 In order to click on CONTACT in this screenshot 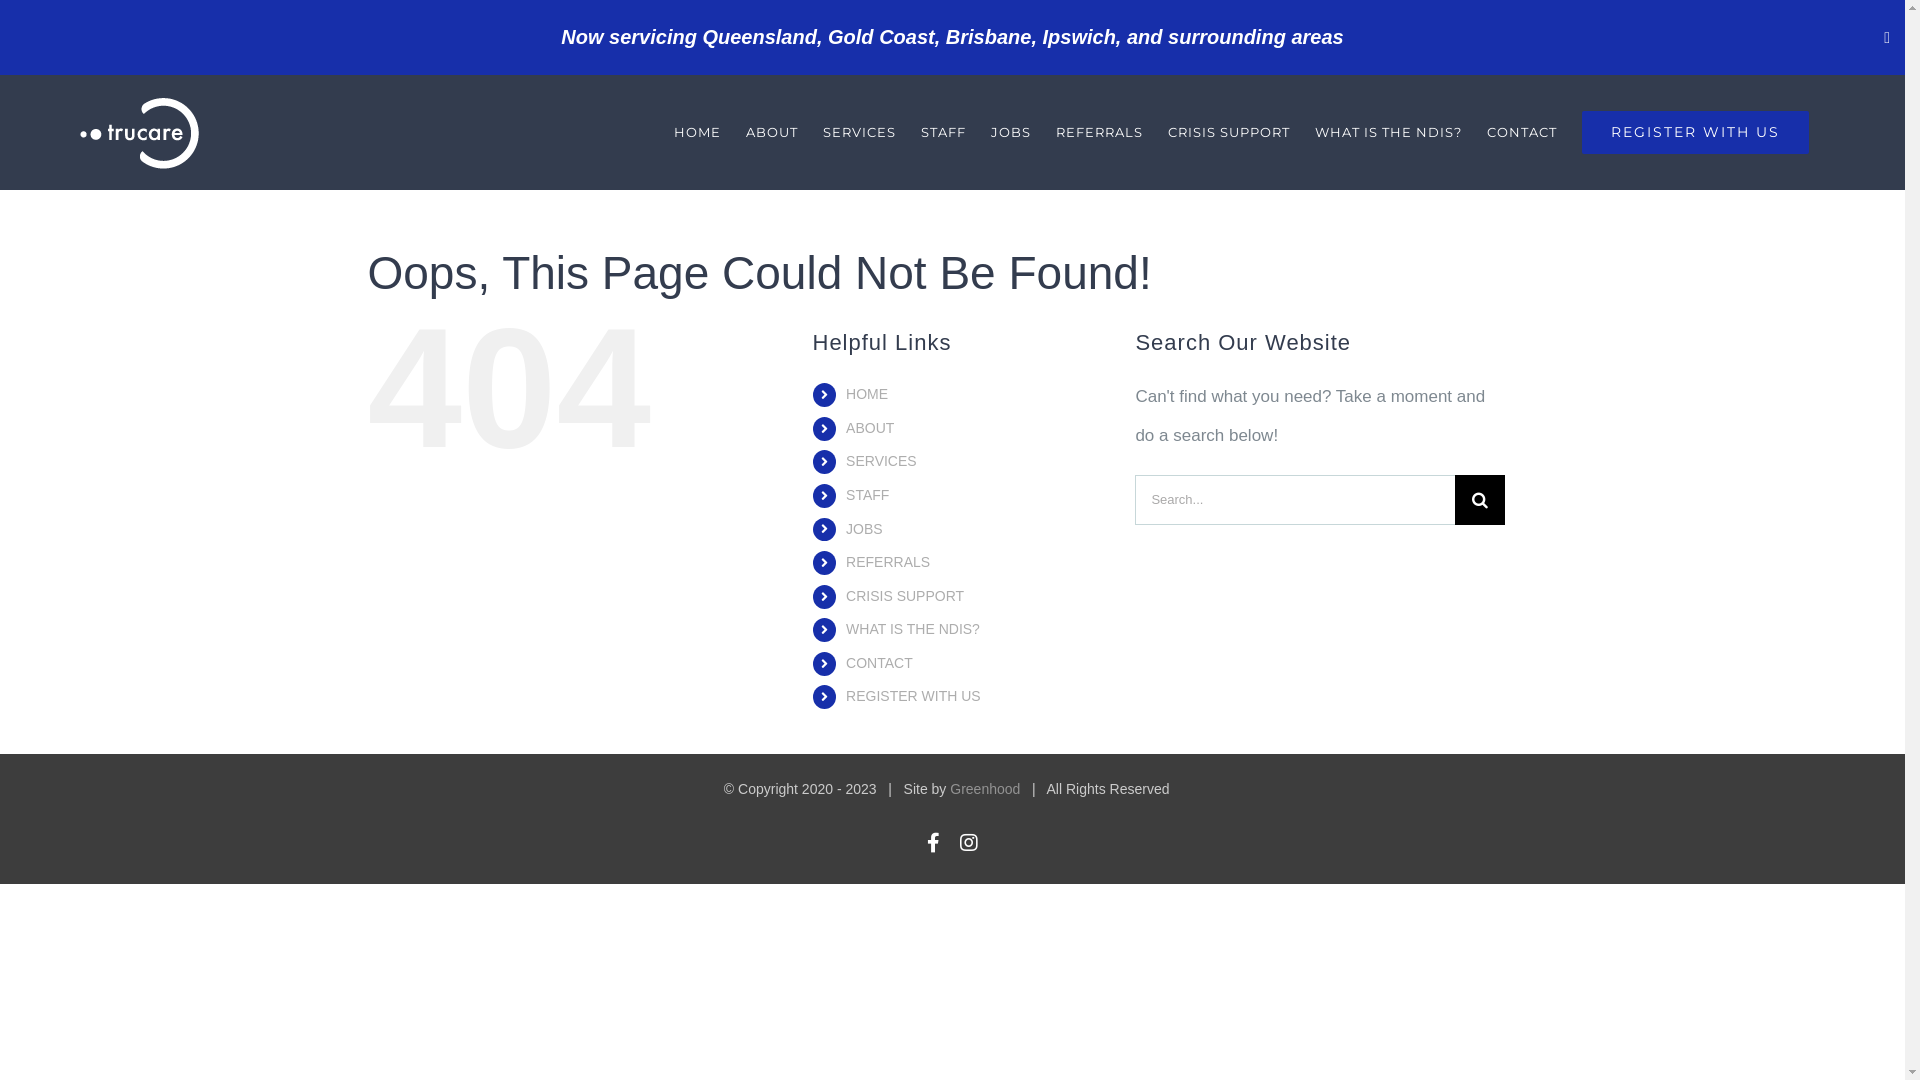, I will do `click(880, 663)`.